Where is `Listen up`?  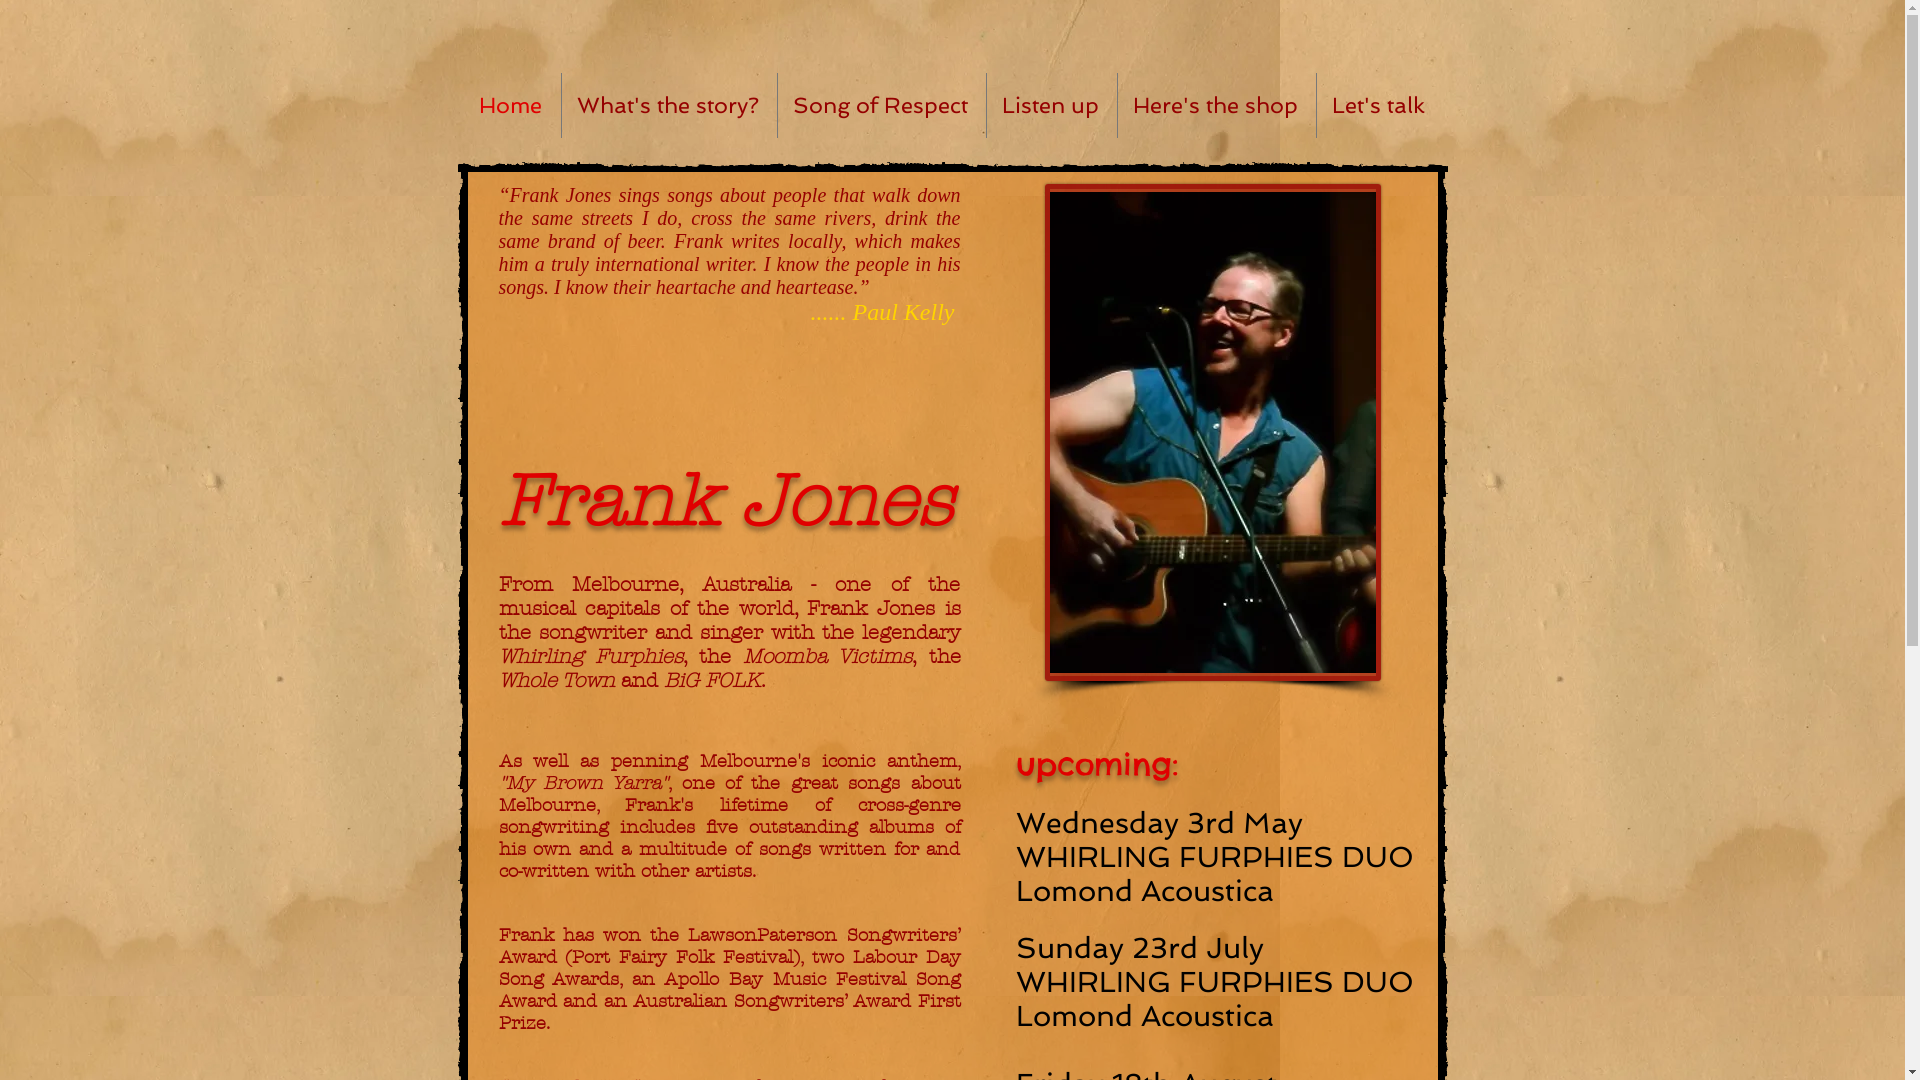
Listen up is located at coordinates (1051, 106).